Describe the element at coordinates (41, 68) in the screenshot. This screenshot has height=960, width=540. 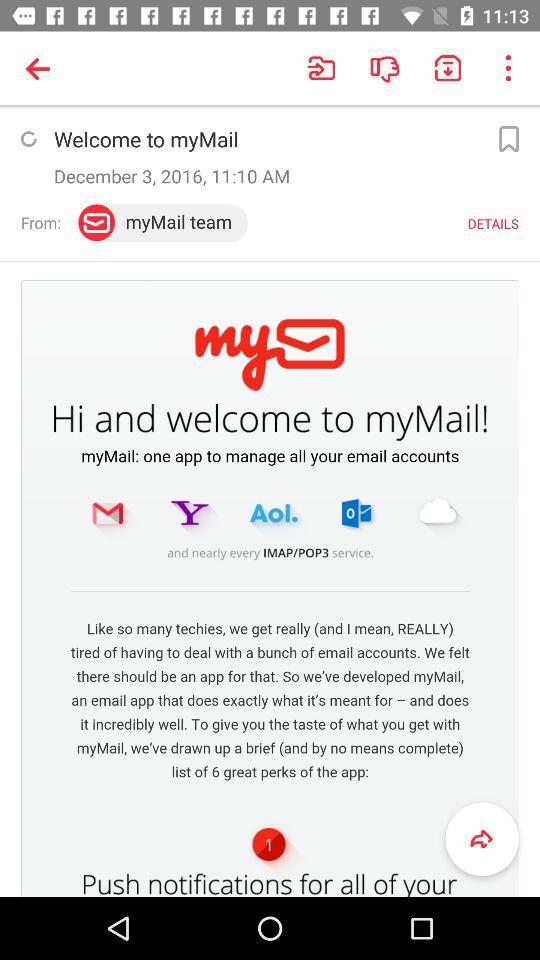
I see `click on the symbol which is above welcomemail` at that location.